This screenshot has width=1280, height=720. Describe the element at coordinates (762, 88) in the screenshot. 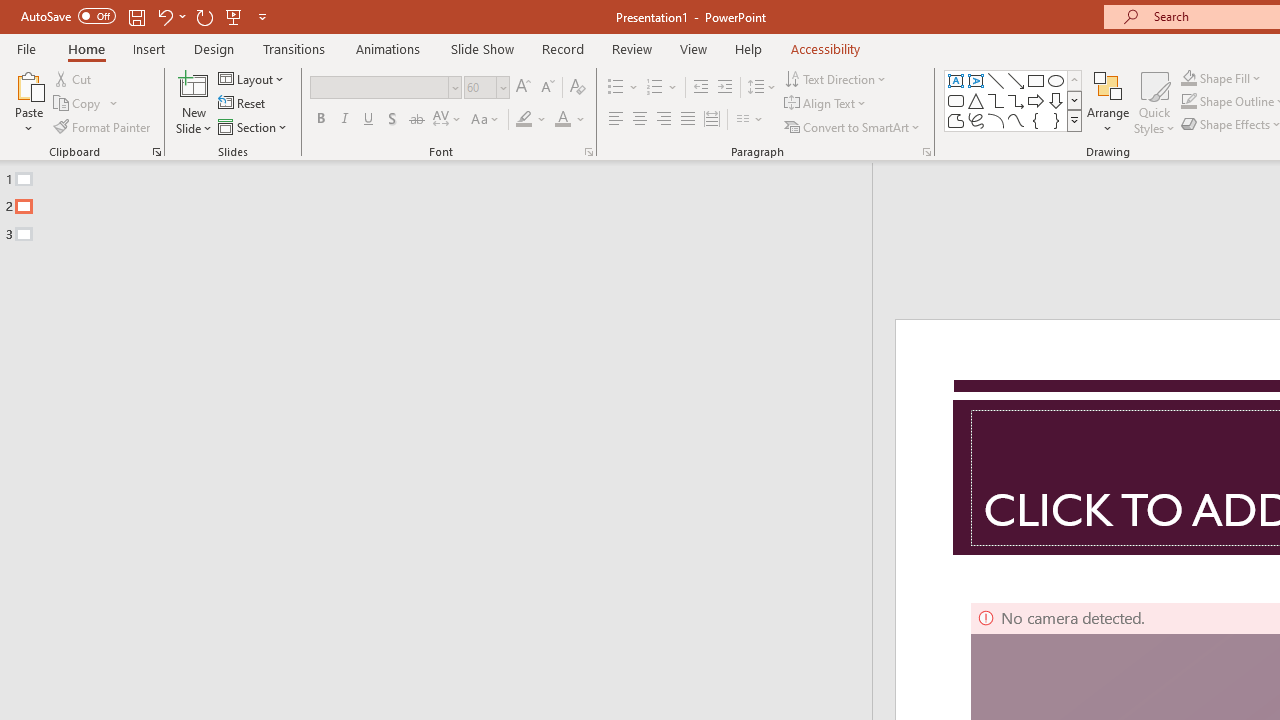

I see `Line Spacing` at that location.